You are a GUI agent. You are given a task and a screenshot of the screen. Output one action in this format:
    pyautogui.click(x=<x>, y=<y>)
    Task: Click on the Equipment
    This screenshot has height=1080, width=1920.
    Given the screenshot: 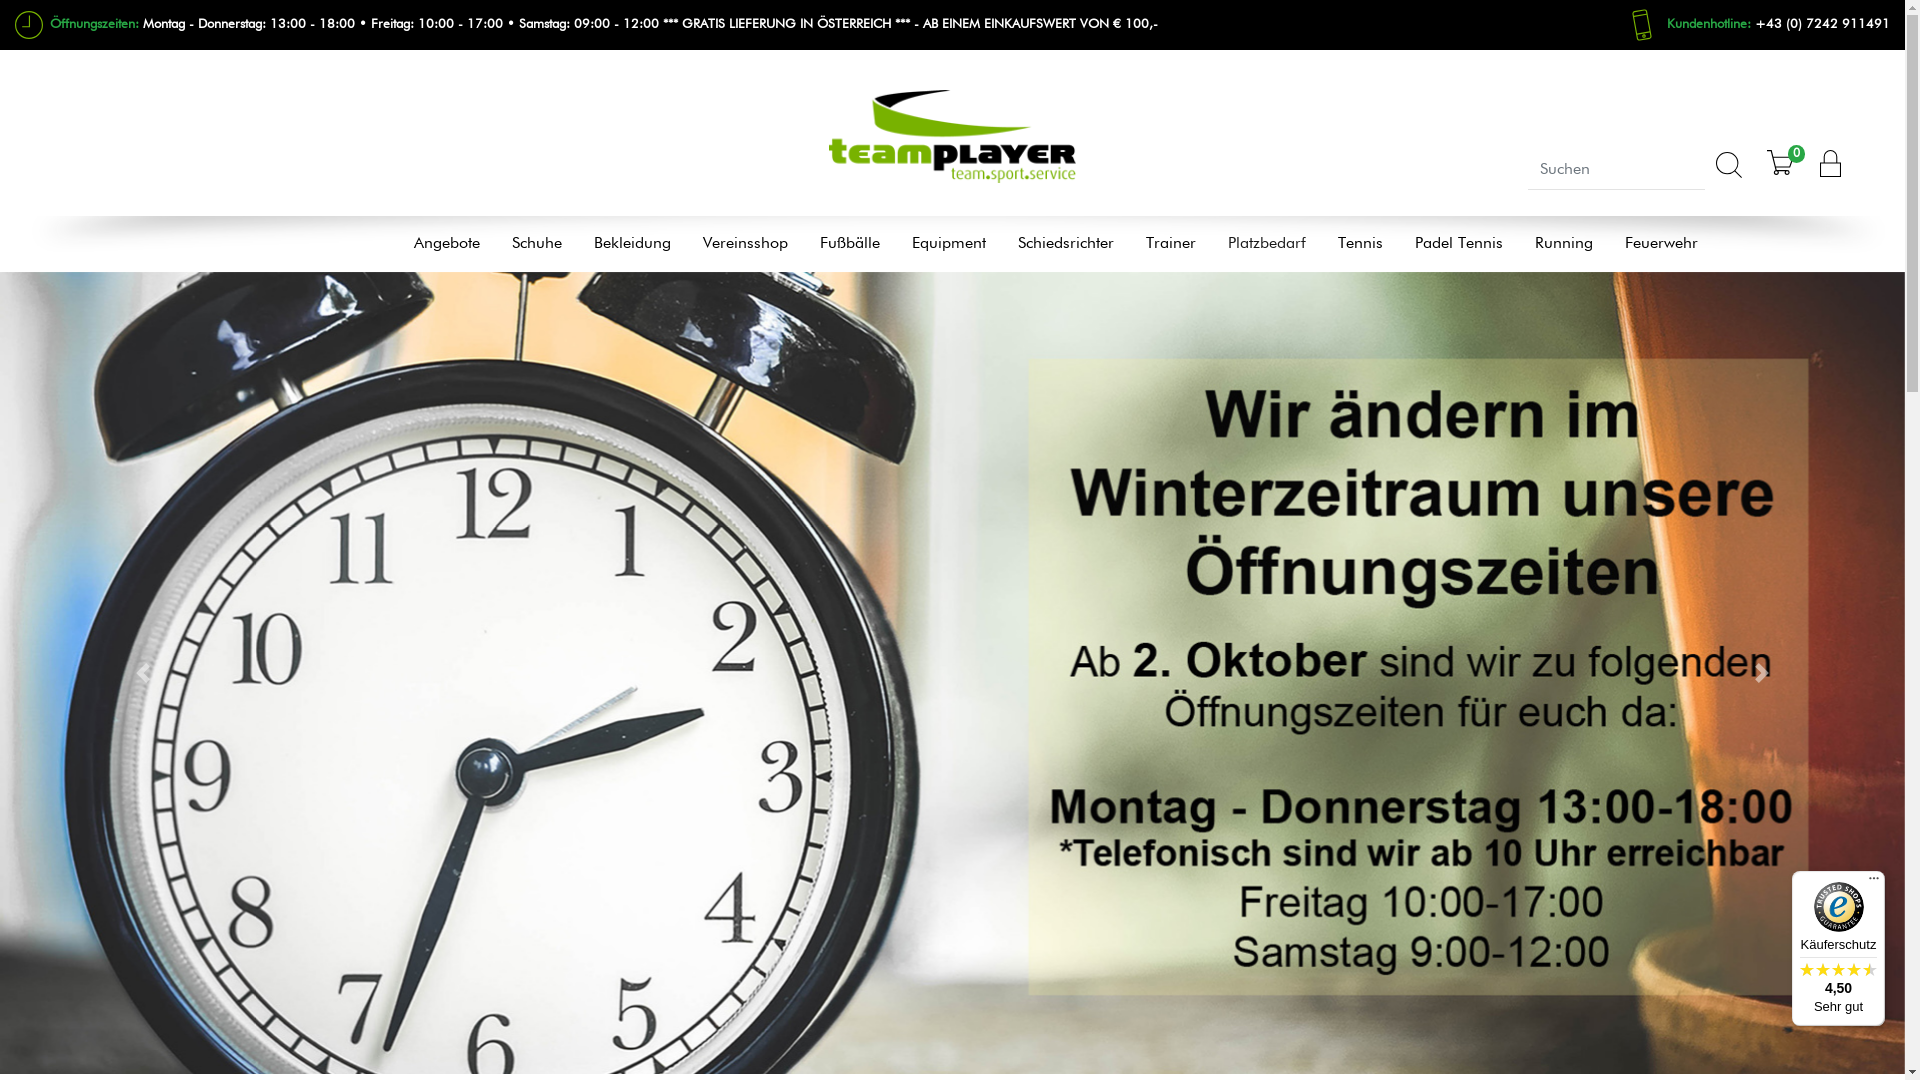 What is the action you would take?
    pyautogui.click(x=949, y=244)
    